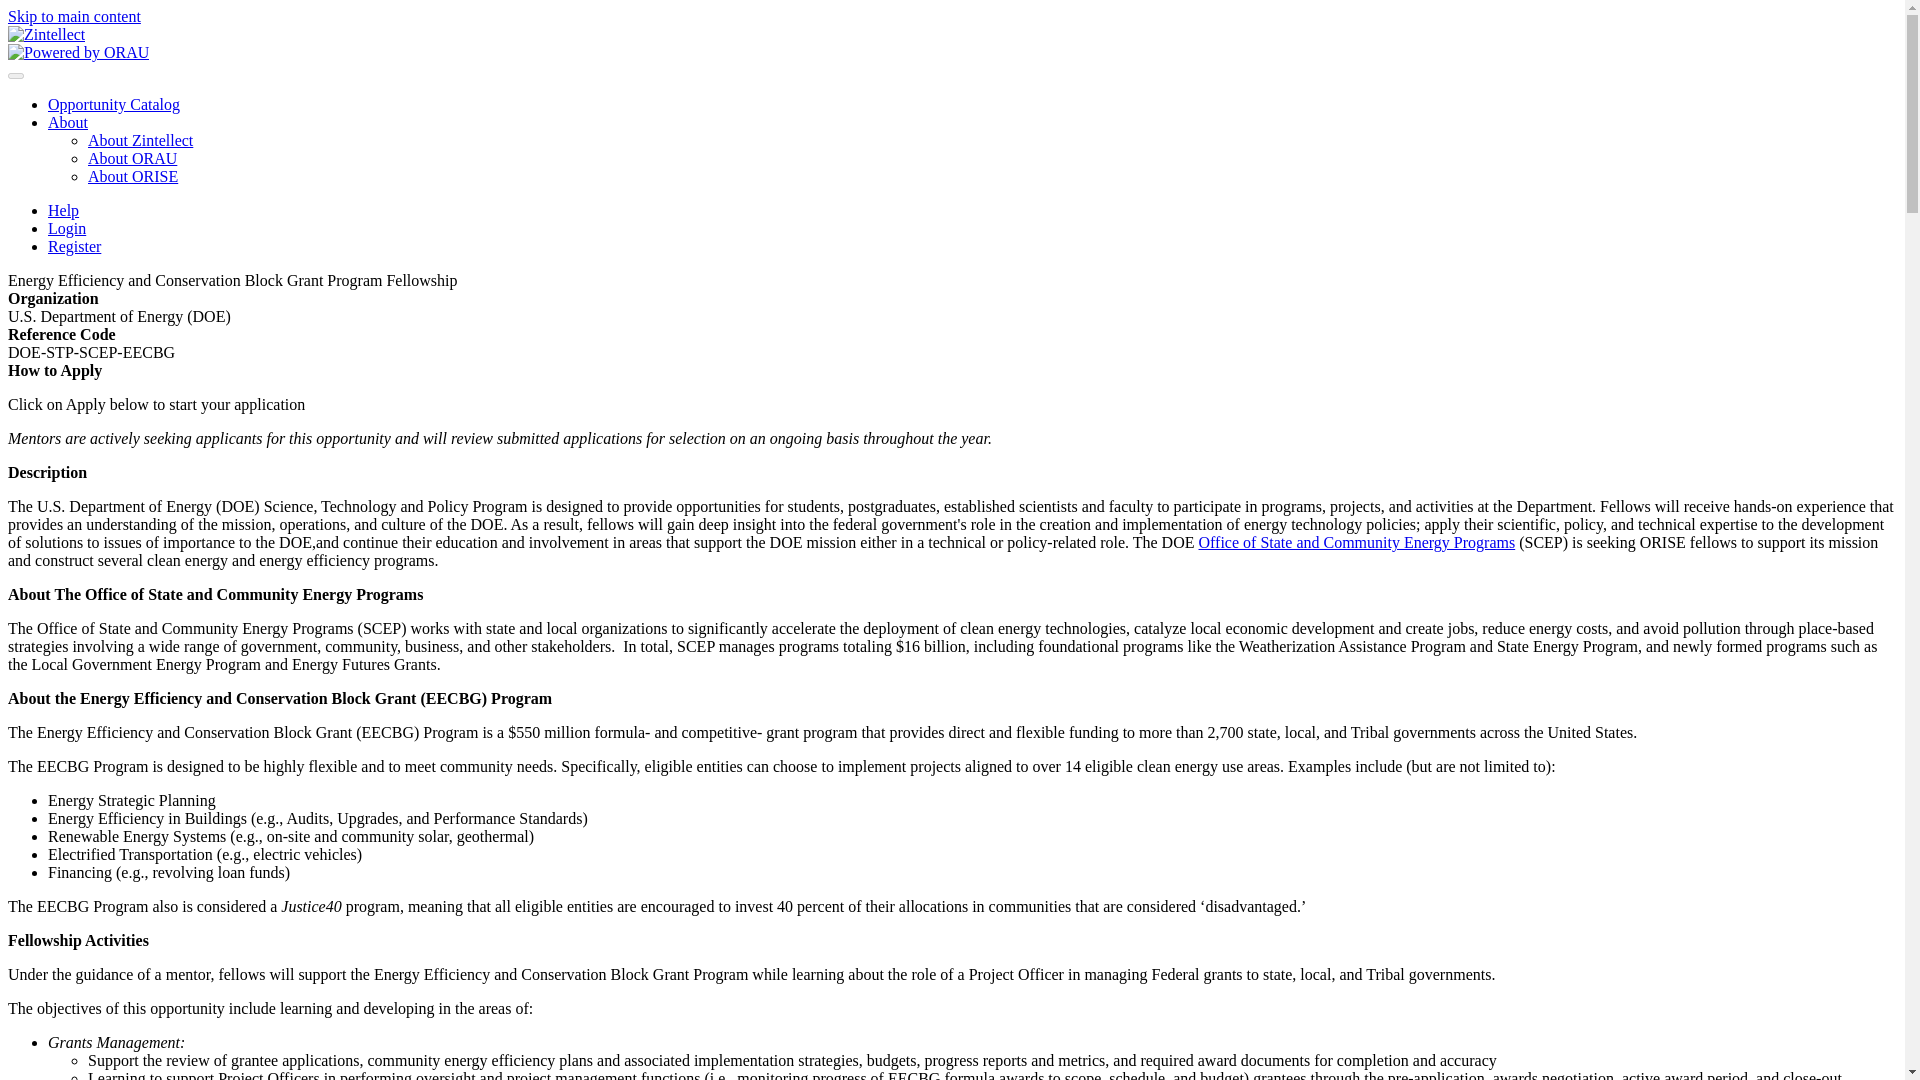 The image size is (1920, 1080). What do you see at coordinates (74, 246) in the screenshot?
I see `Register` at bounding box center [74, 246].